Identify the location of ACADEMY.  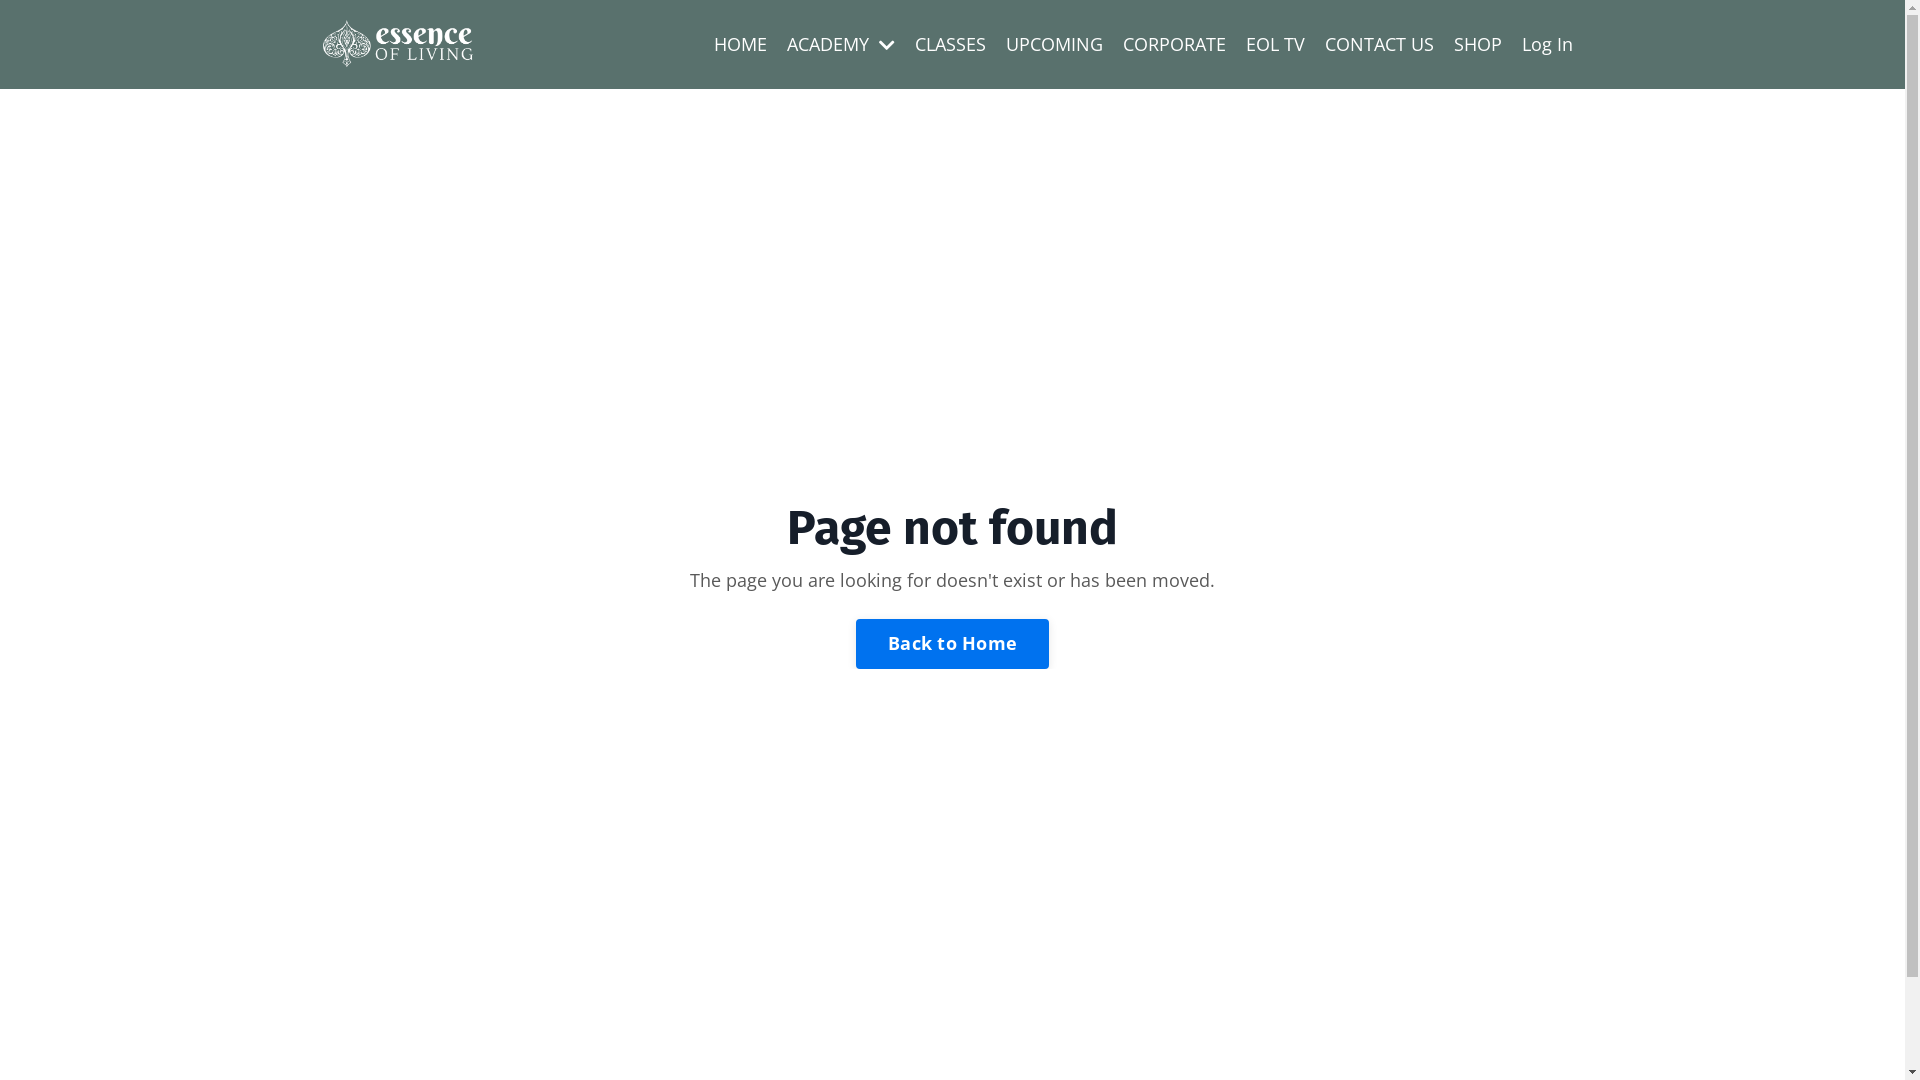
(840, 44).